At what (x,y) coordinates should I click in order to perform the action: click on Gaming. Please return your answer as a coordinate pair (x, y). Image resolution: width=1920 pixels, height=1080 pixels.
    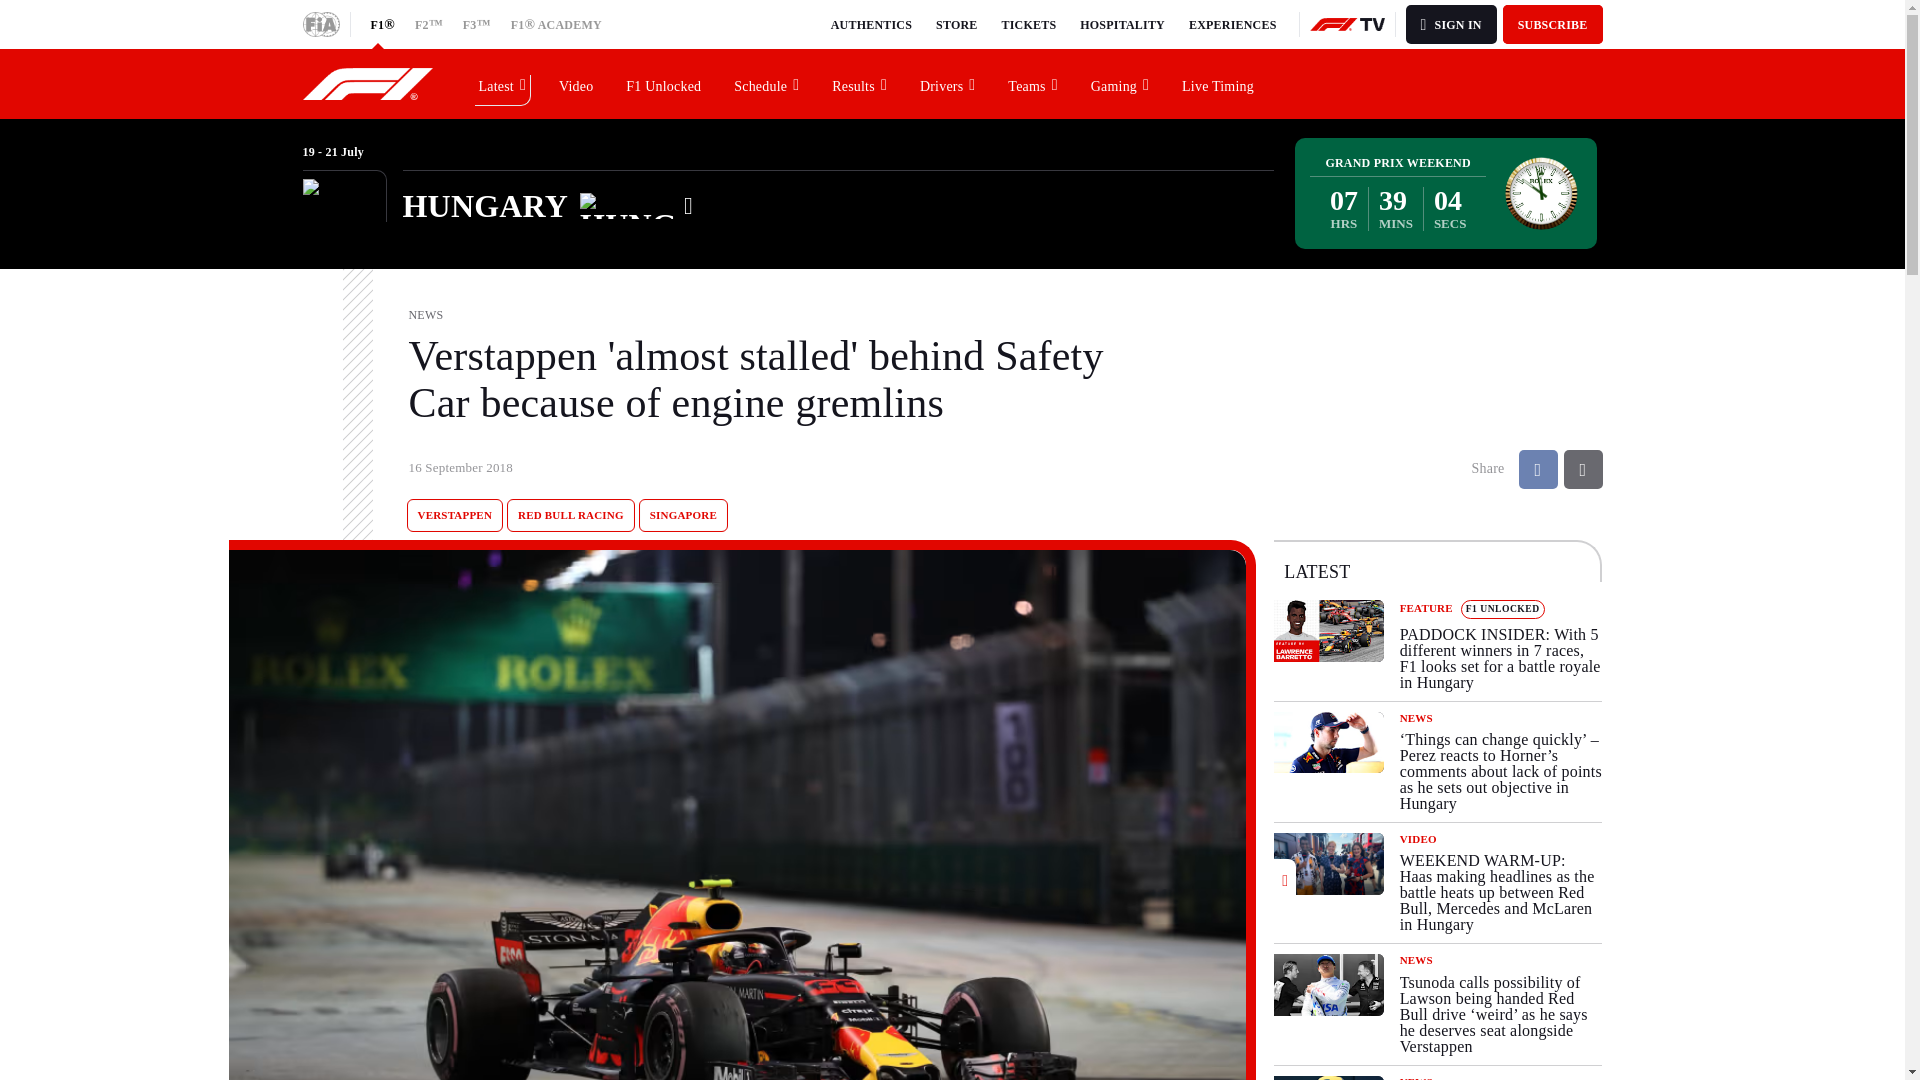
    Looking at the image, I should click on (1120, 83).